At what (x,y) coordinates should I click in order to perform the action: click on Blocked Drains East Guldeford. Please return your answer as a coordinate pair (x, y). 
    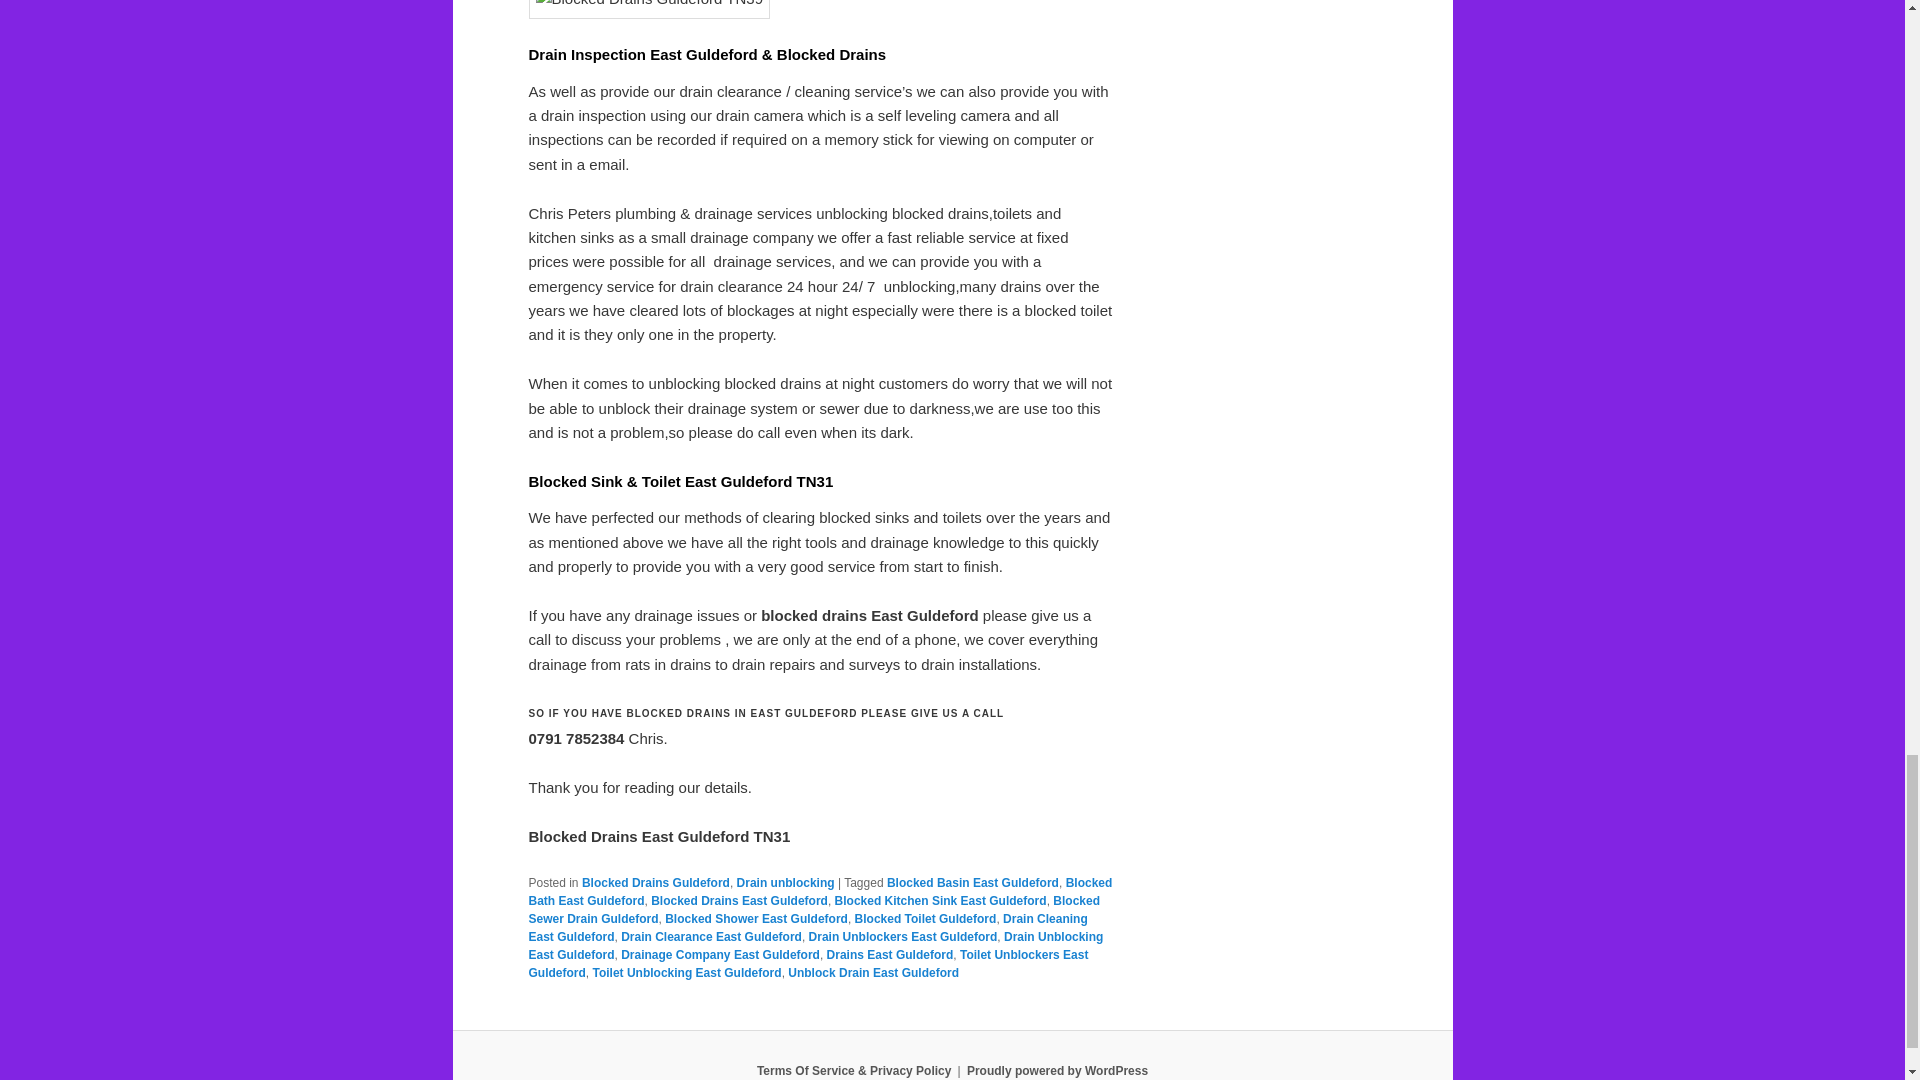
    Looking at the image, I should click on (738, 901).